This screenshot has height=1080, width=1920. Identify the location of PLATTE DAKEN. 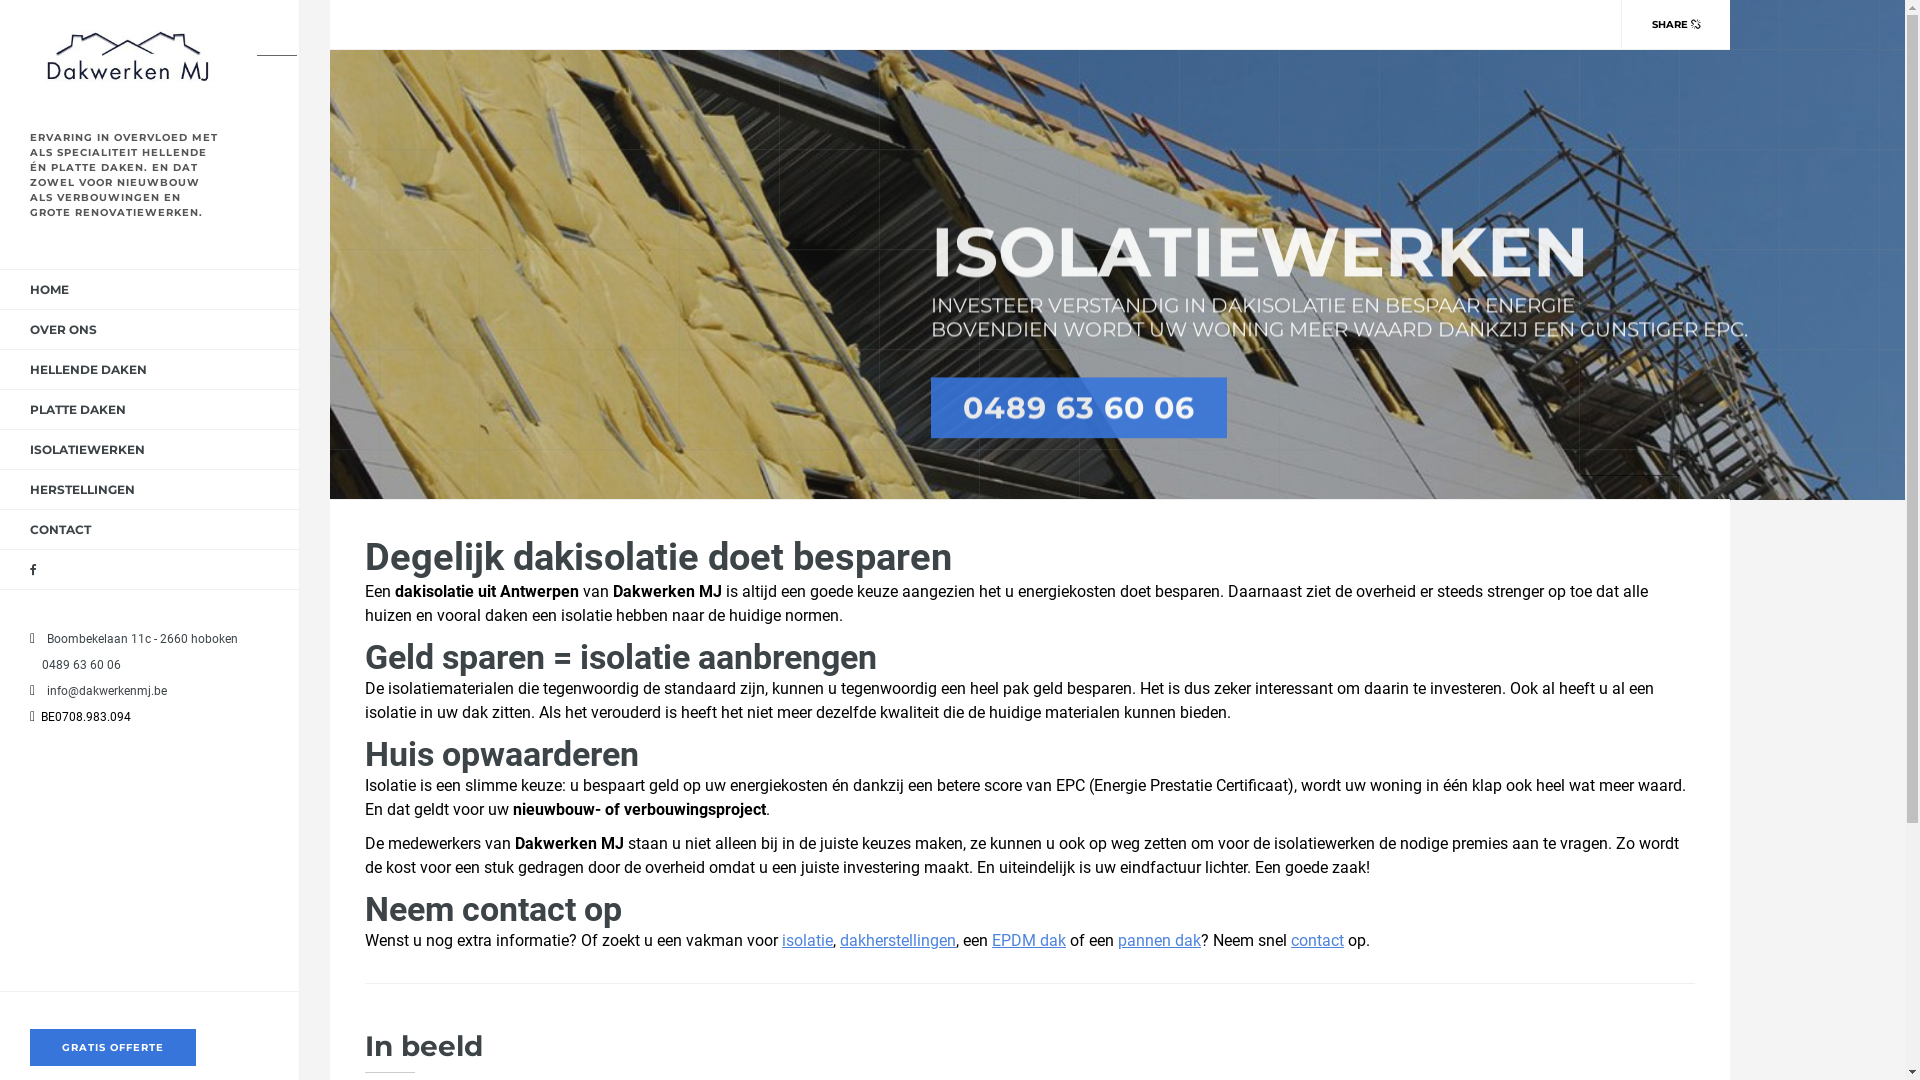
(78, 410).